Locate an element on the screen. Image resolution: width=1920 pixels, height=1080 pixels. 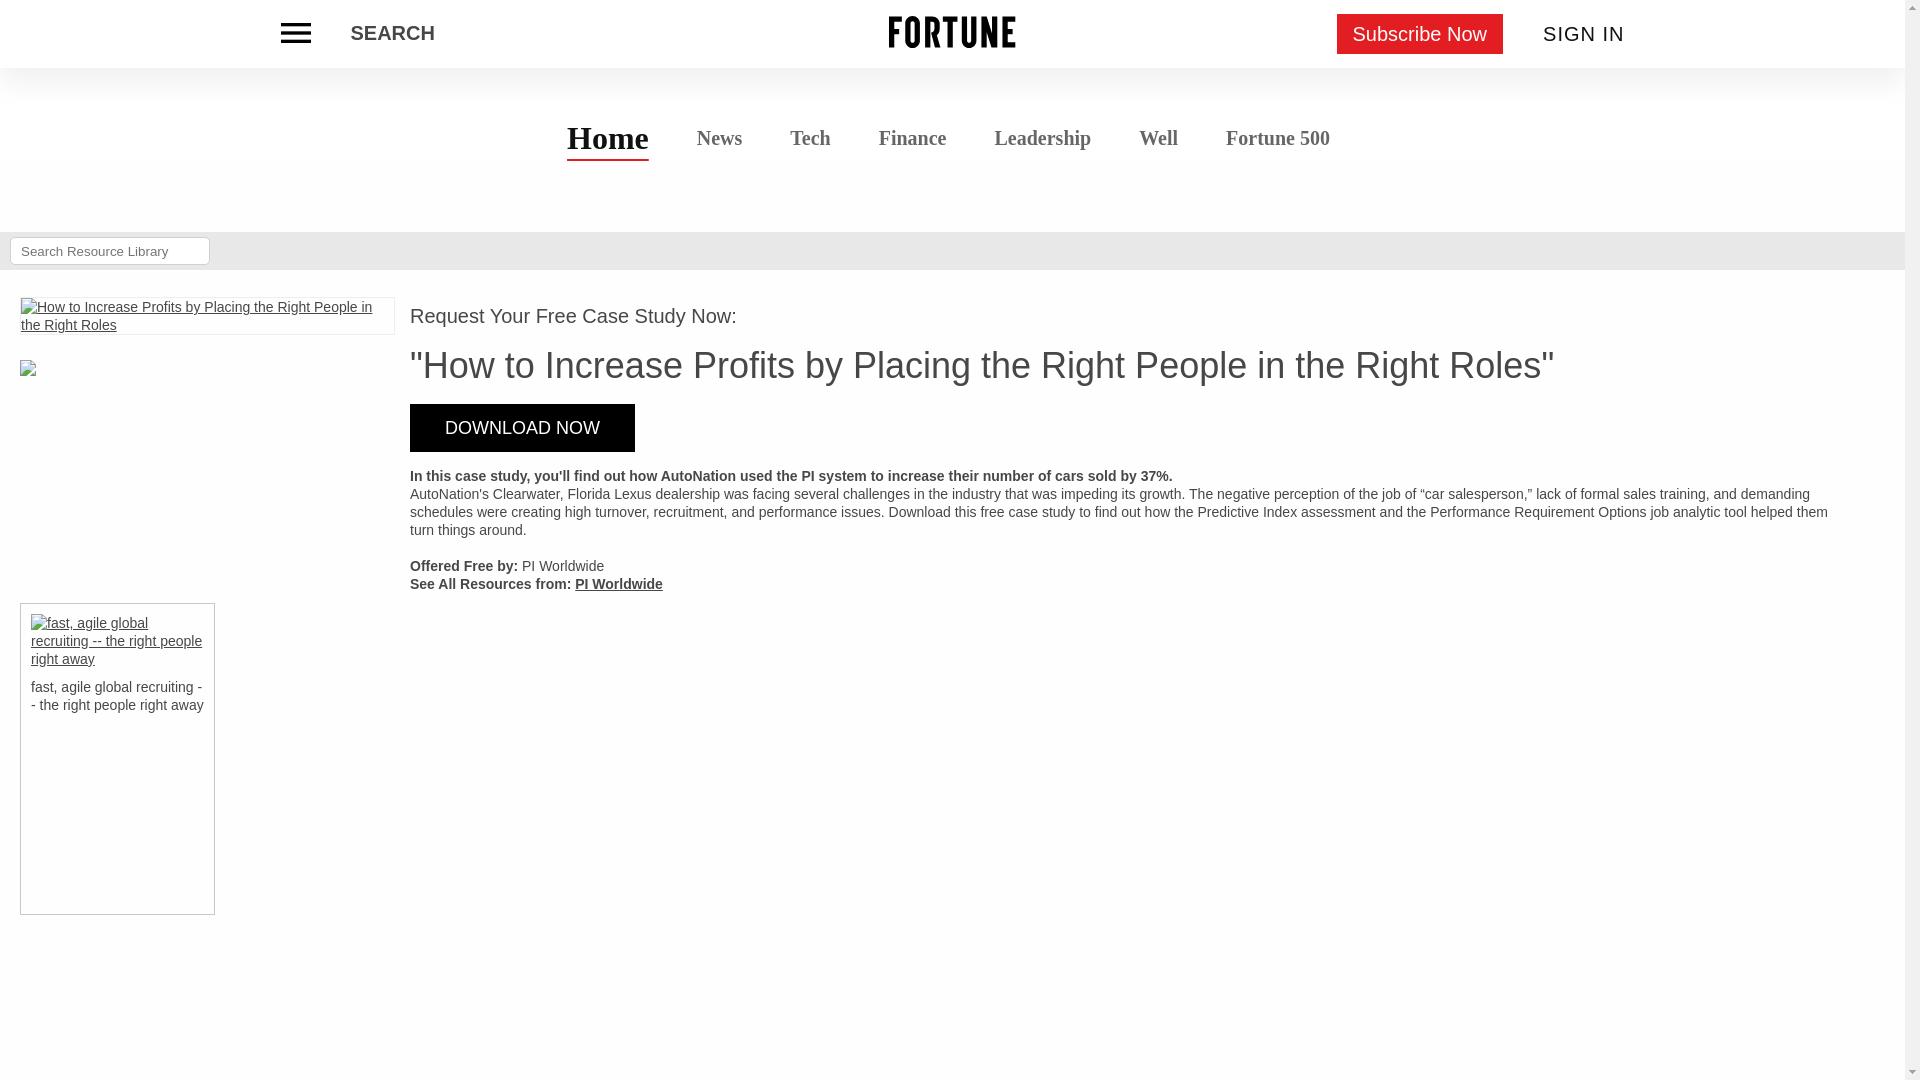
SIGN IN is located at coordinates (1584, 34).